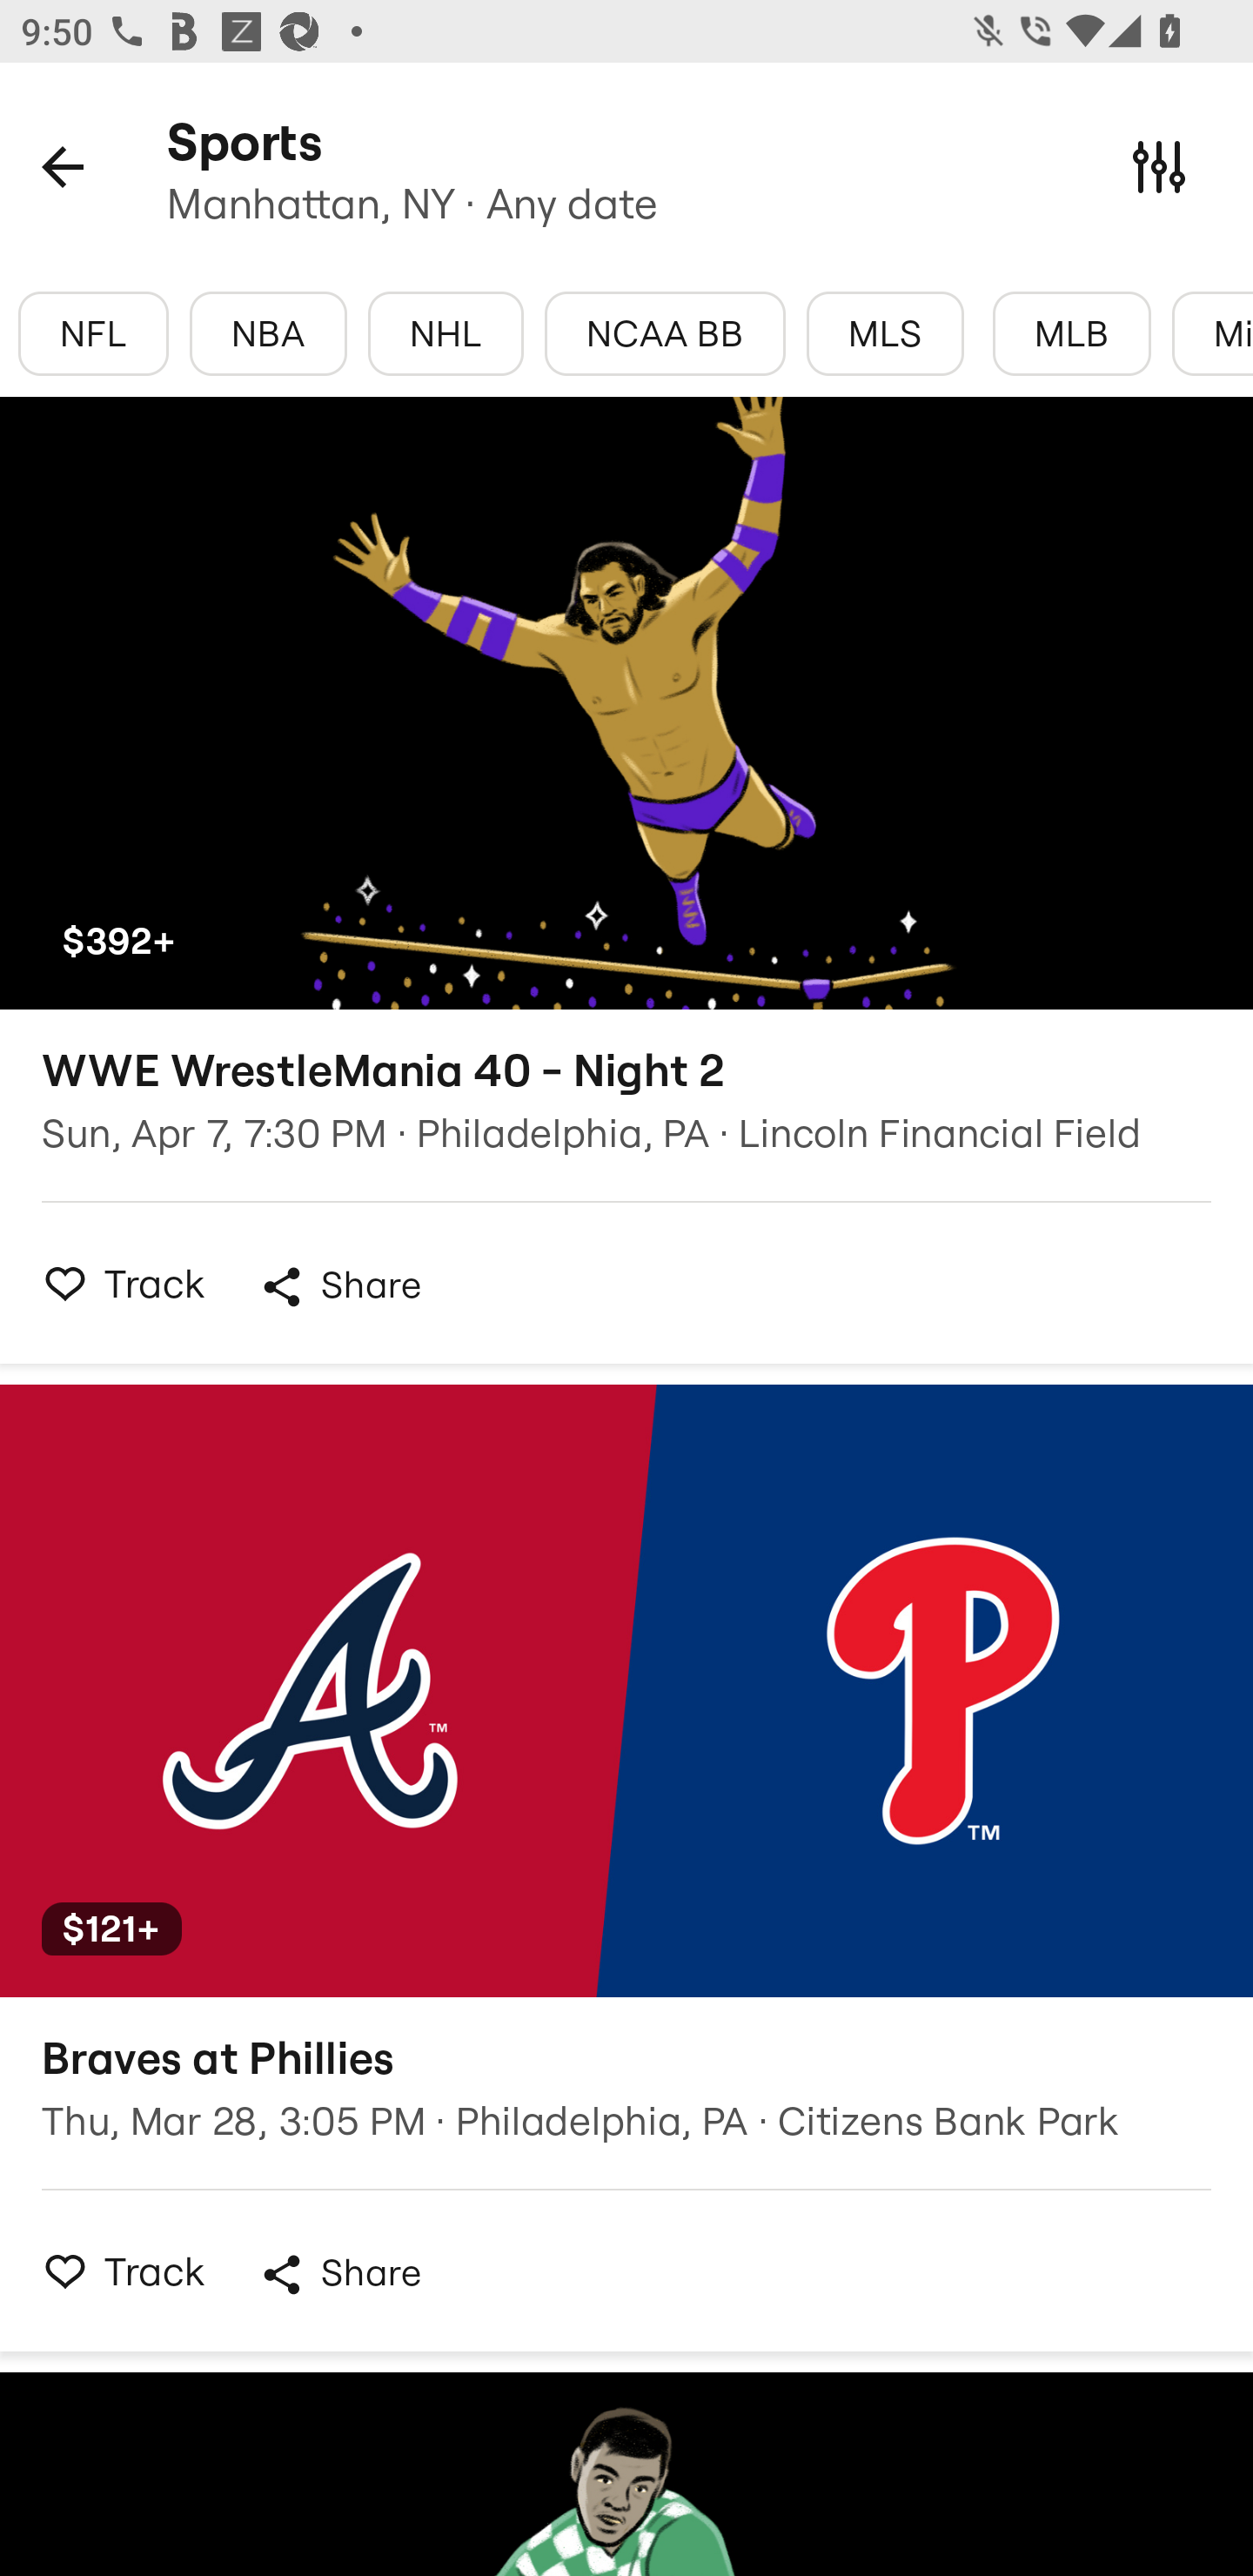  I want to click on MLS, so click(885, 333).